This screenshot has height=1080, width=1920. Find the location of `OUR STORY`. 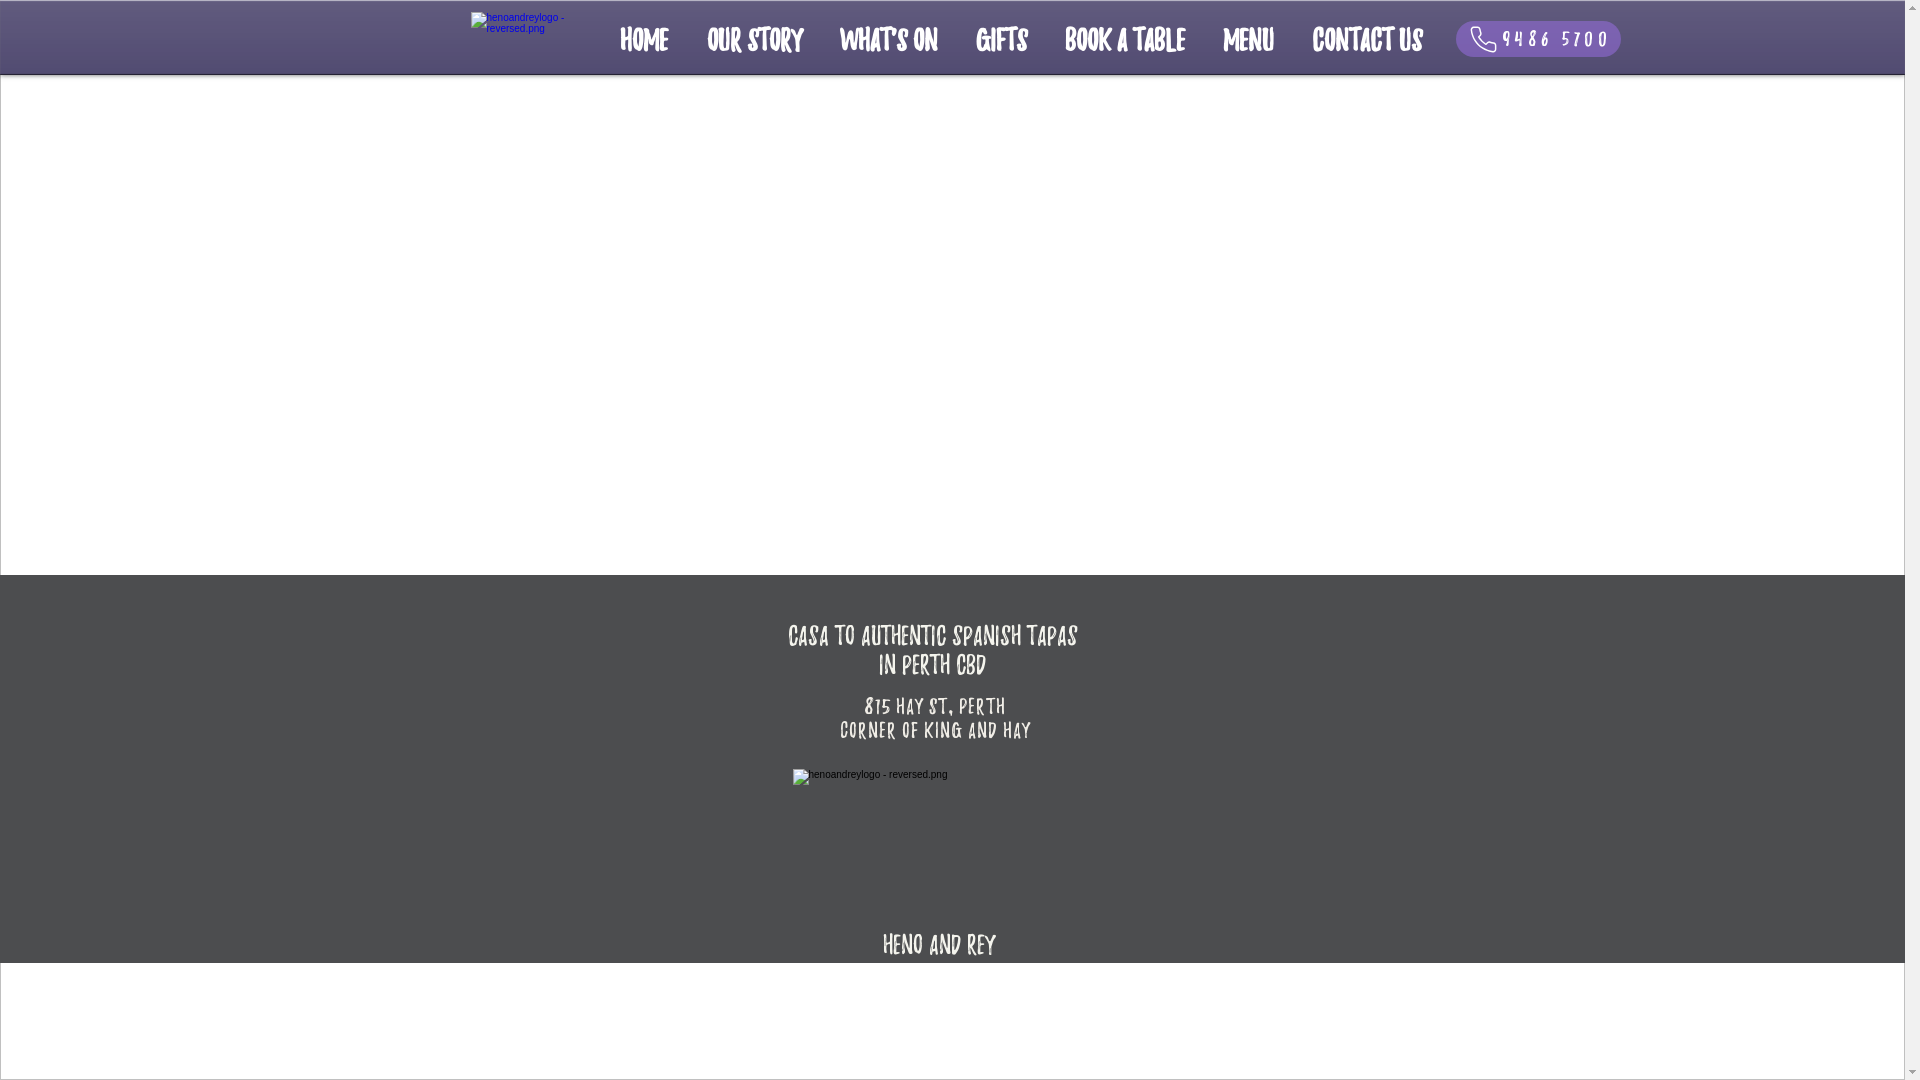

OUR STORY is located at coordinates (754, 39).